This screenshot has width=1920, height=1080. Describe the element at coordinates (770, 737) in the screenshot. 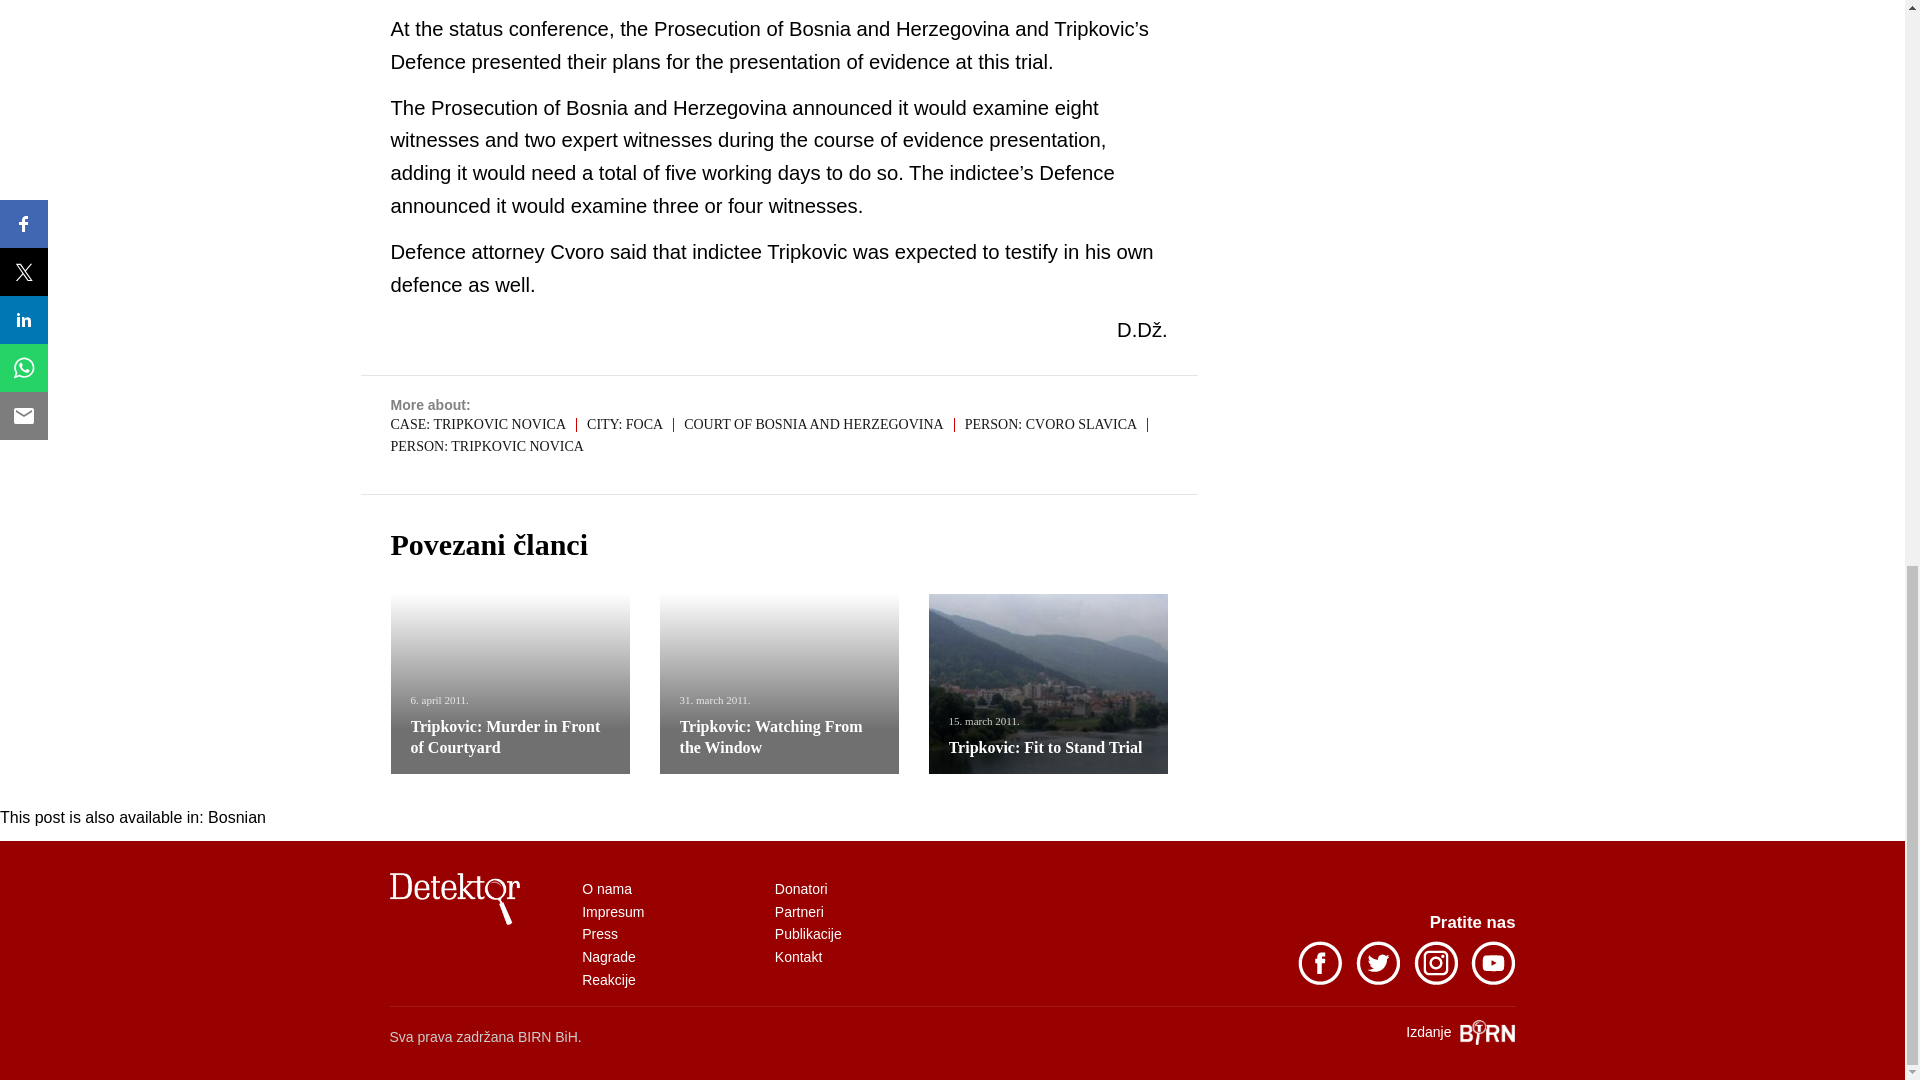

I see `Tripkovic: Watching From the Window` at that location.